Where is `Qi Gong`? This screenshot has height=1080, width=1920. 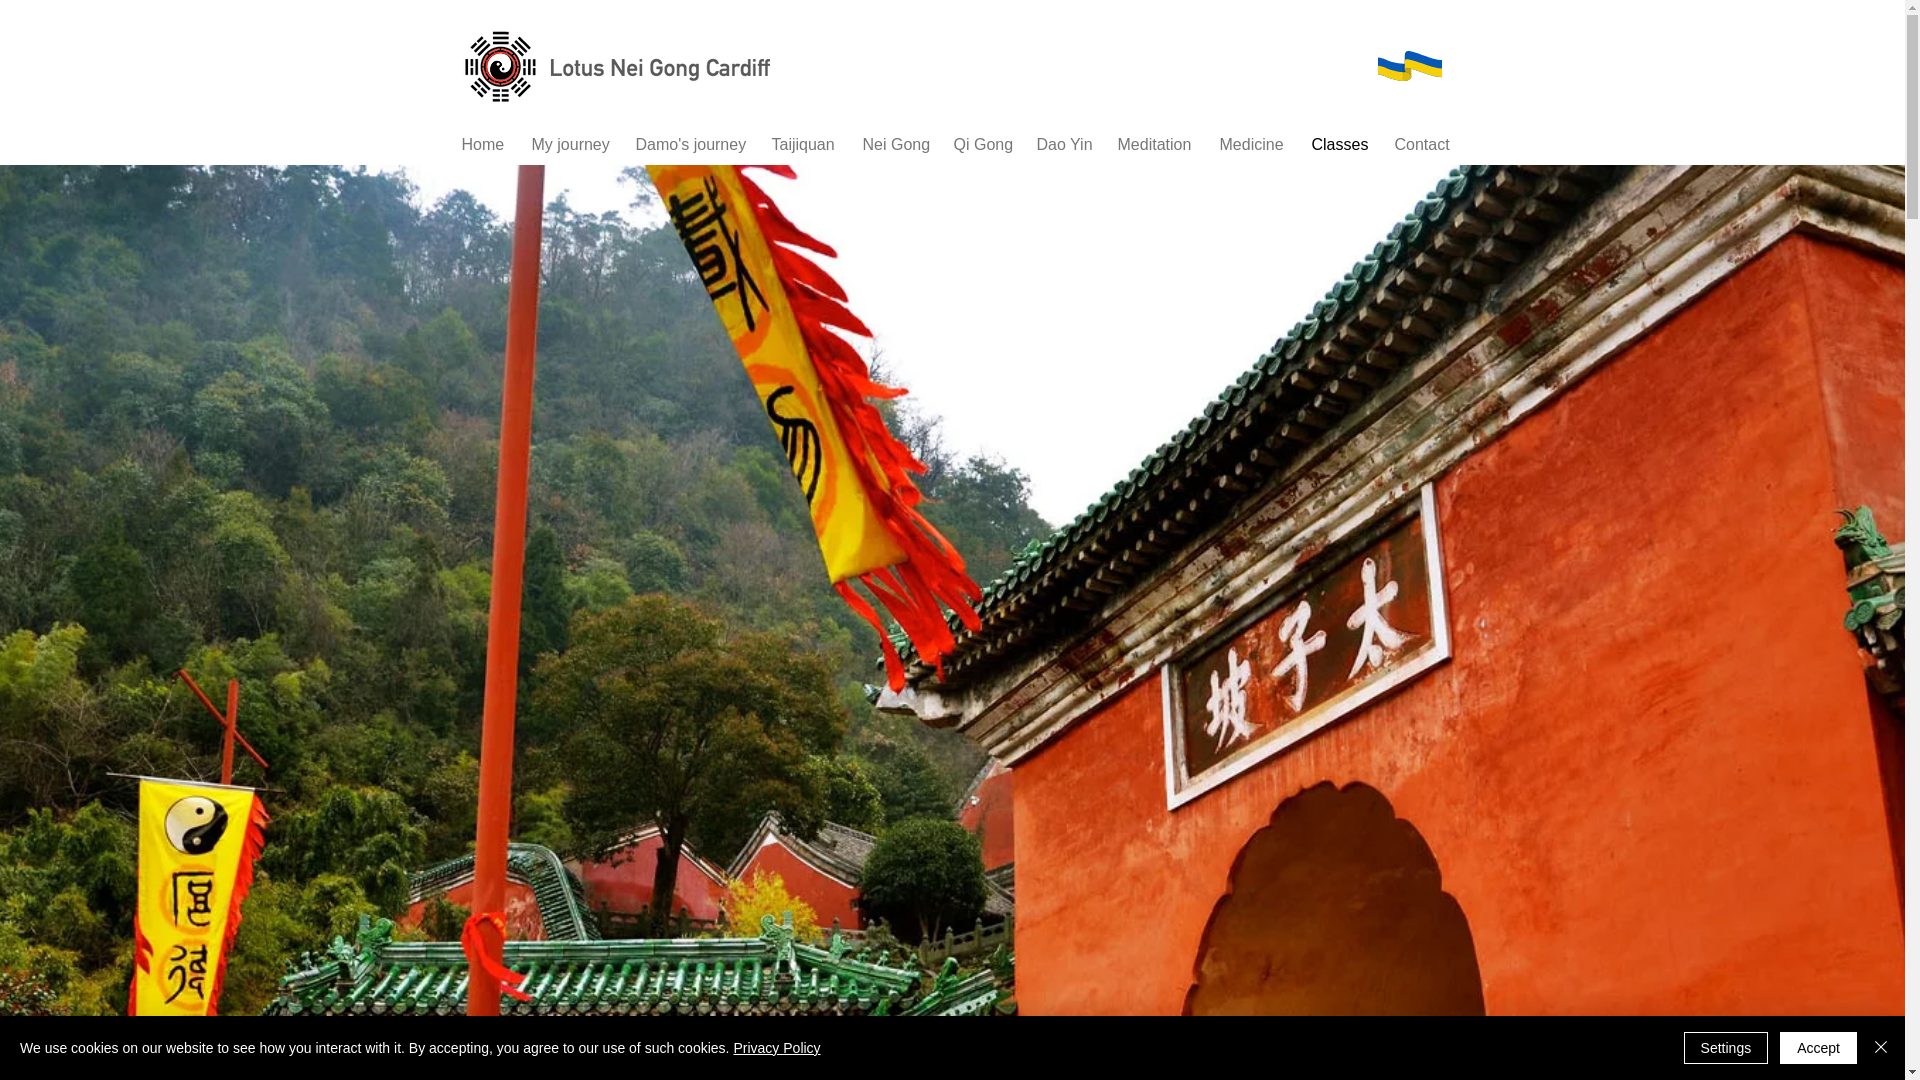 Qi Gong is located at coordinates (980, 144).